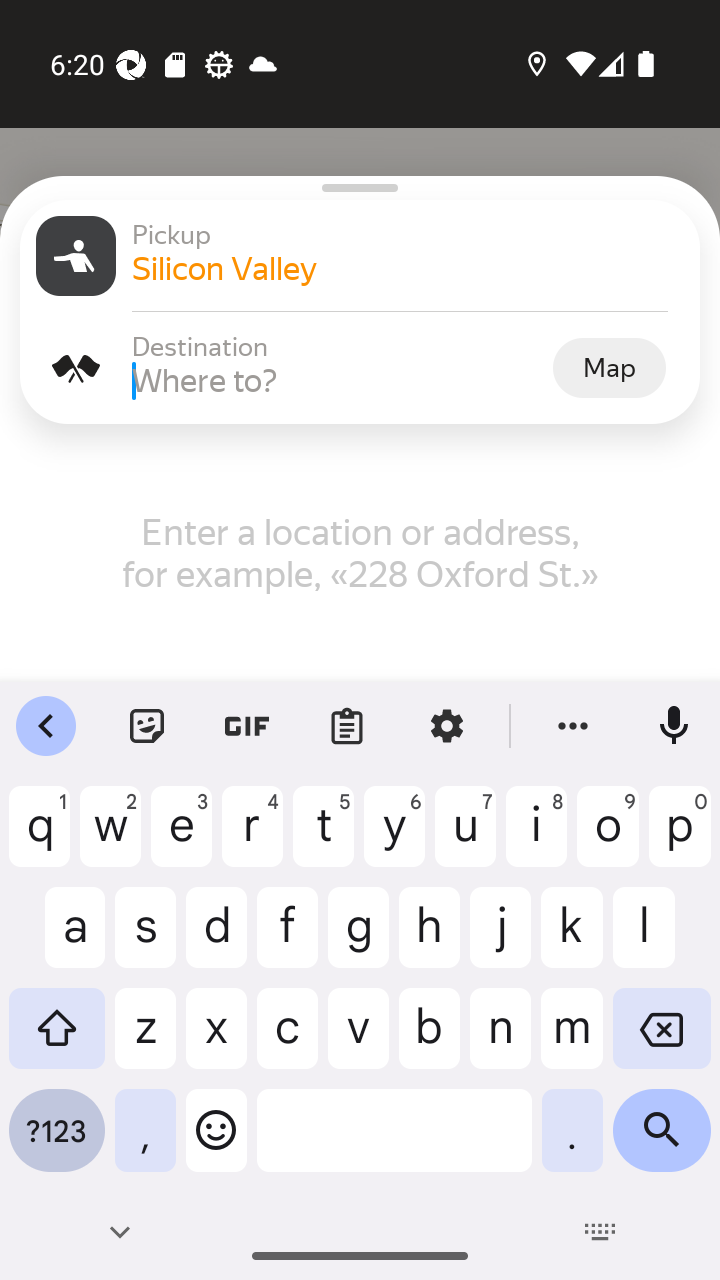 The height and width of the screenshot is (1280, 720). What do you see at coordinates (360, 368) in the screenshot?
I see `Destination Destination Where to? Map` at bounding box center [360, 368].